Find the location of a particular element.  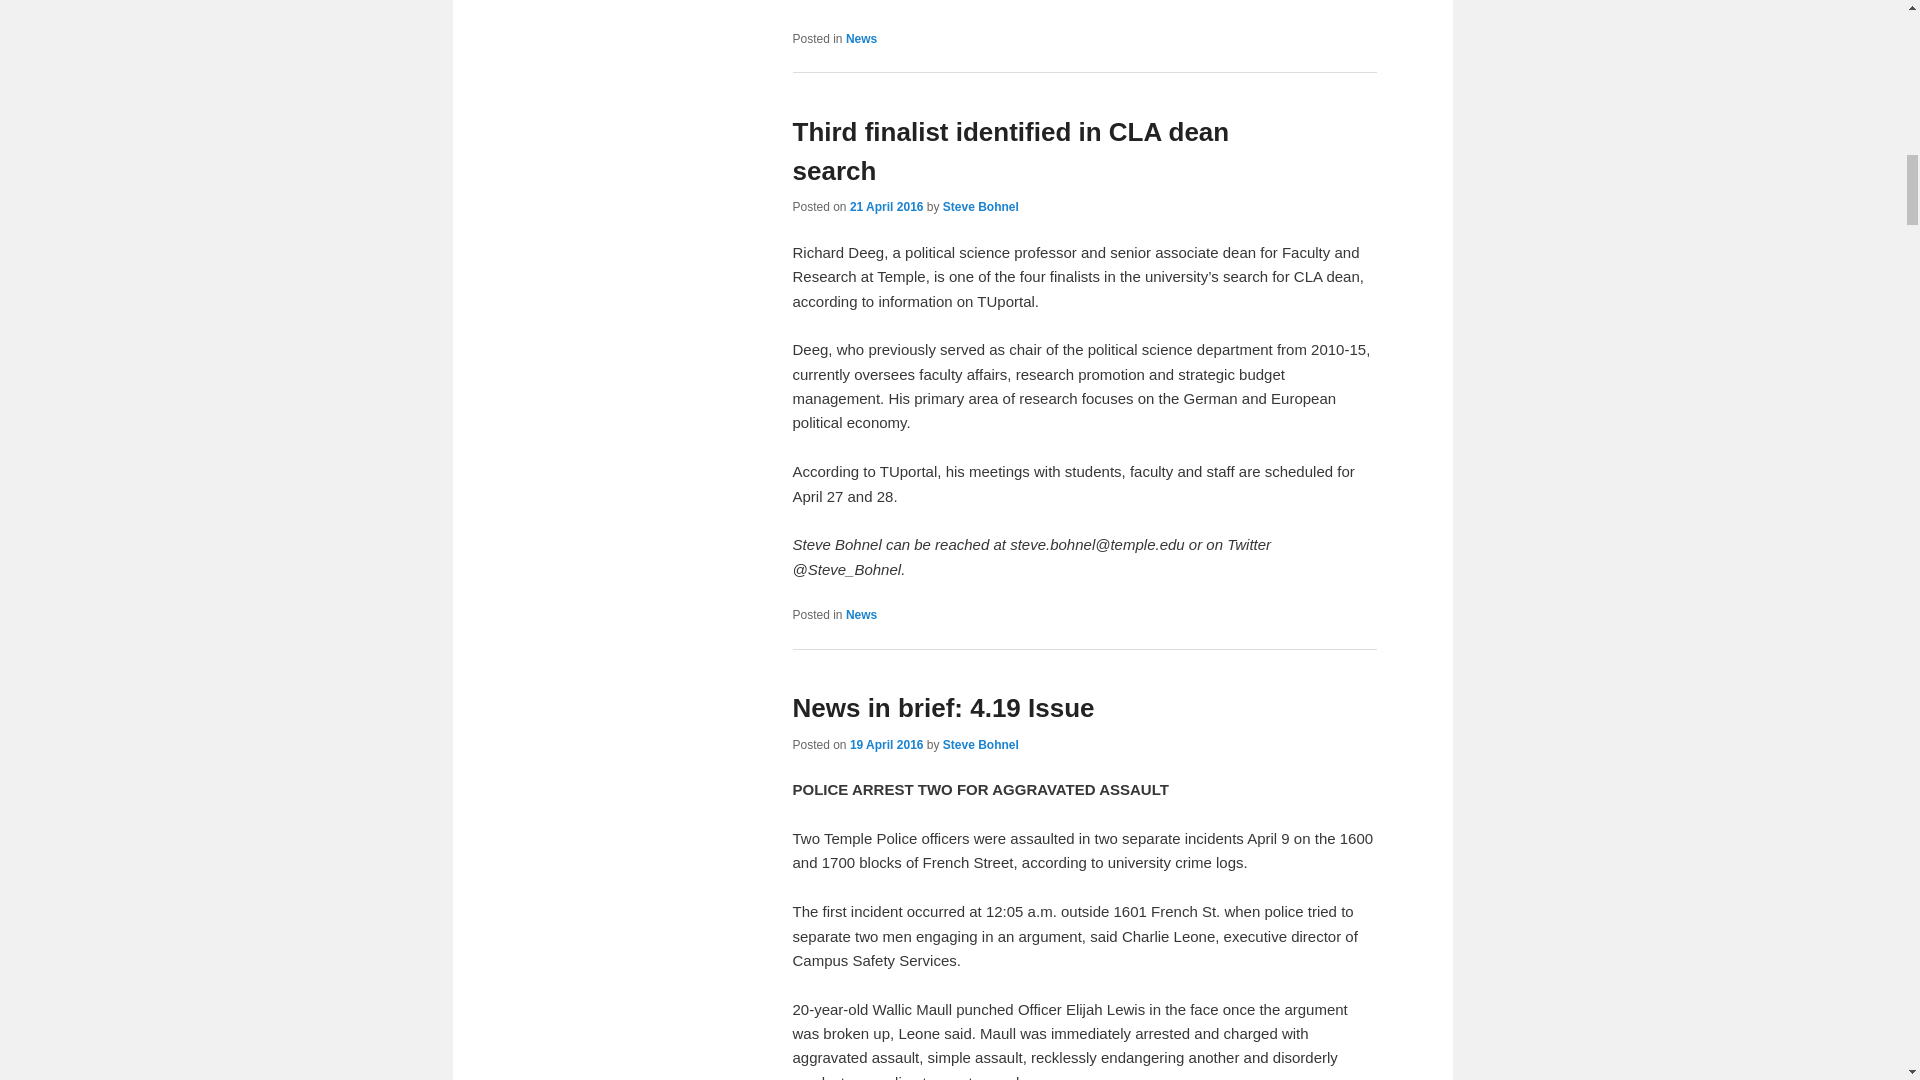

19 April 2016 is located at coordinates (886, 744).